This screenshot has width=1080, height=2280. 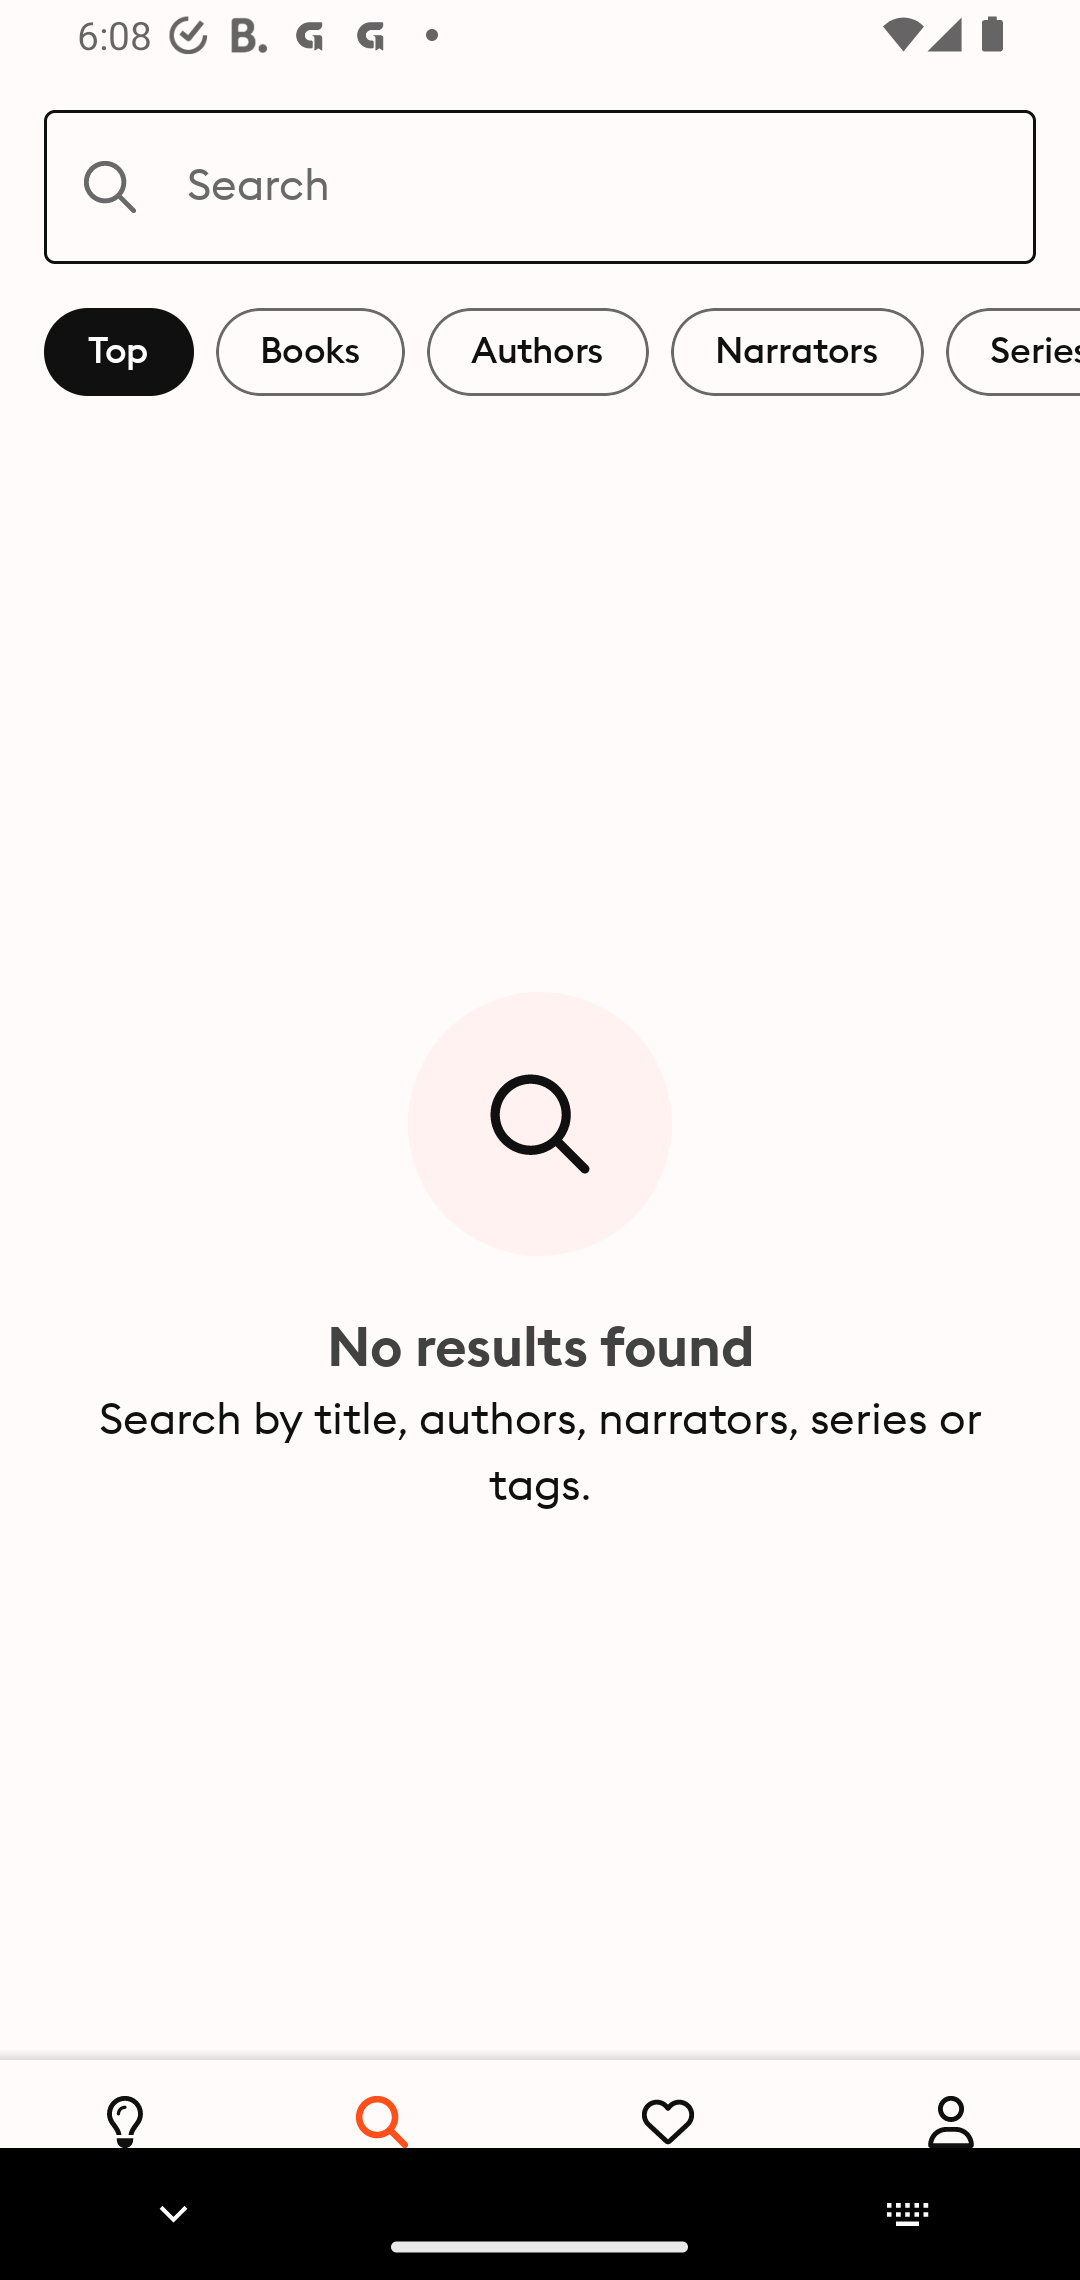 What do you see at coordinates (1013, 352) in the screenshot?
I see `Series` at bounding box center [1013, 352].